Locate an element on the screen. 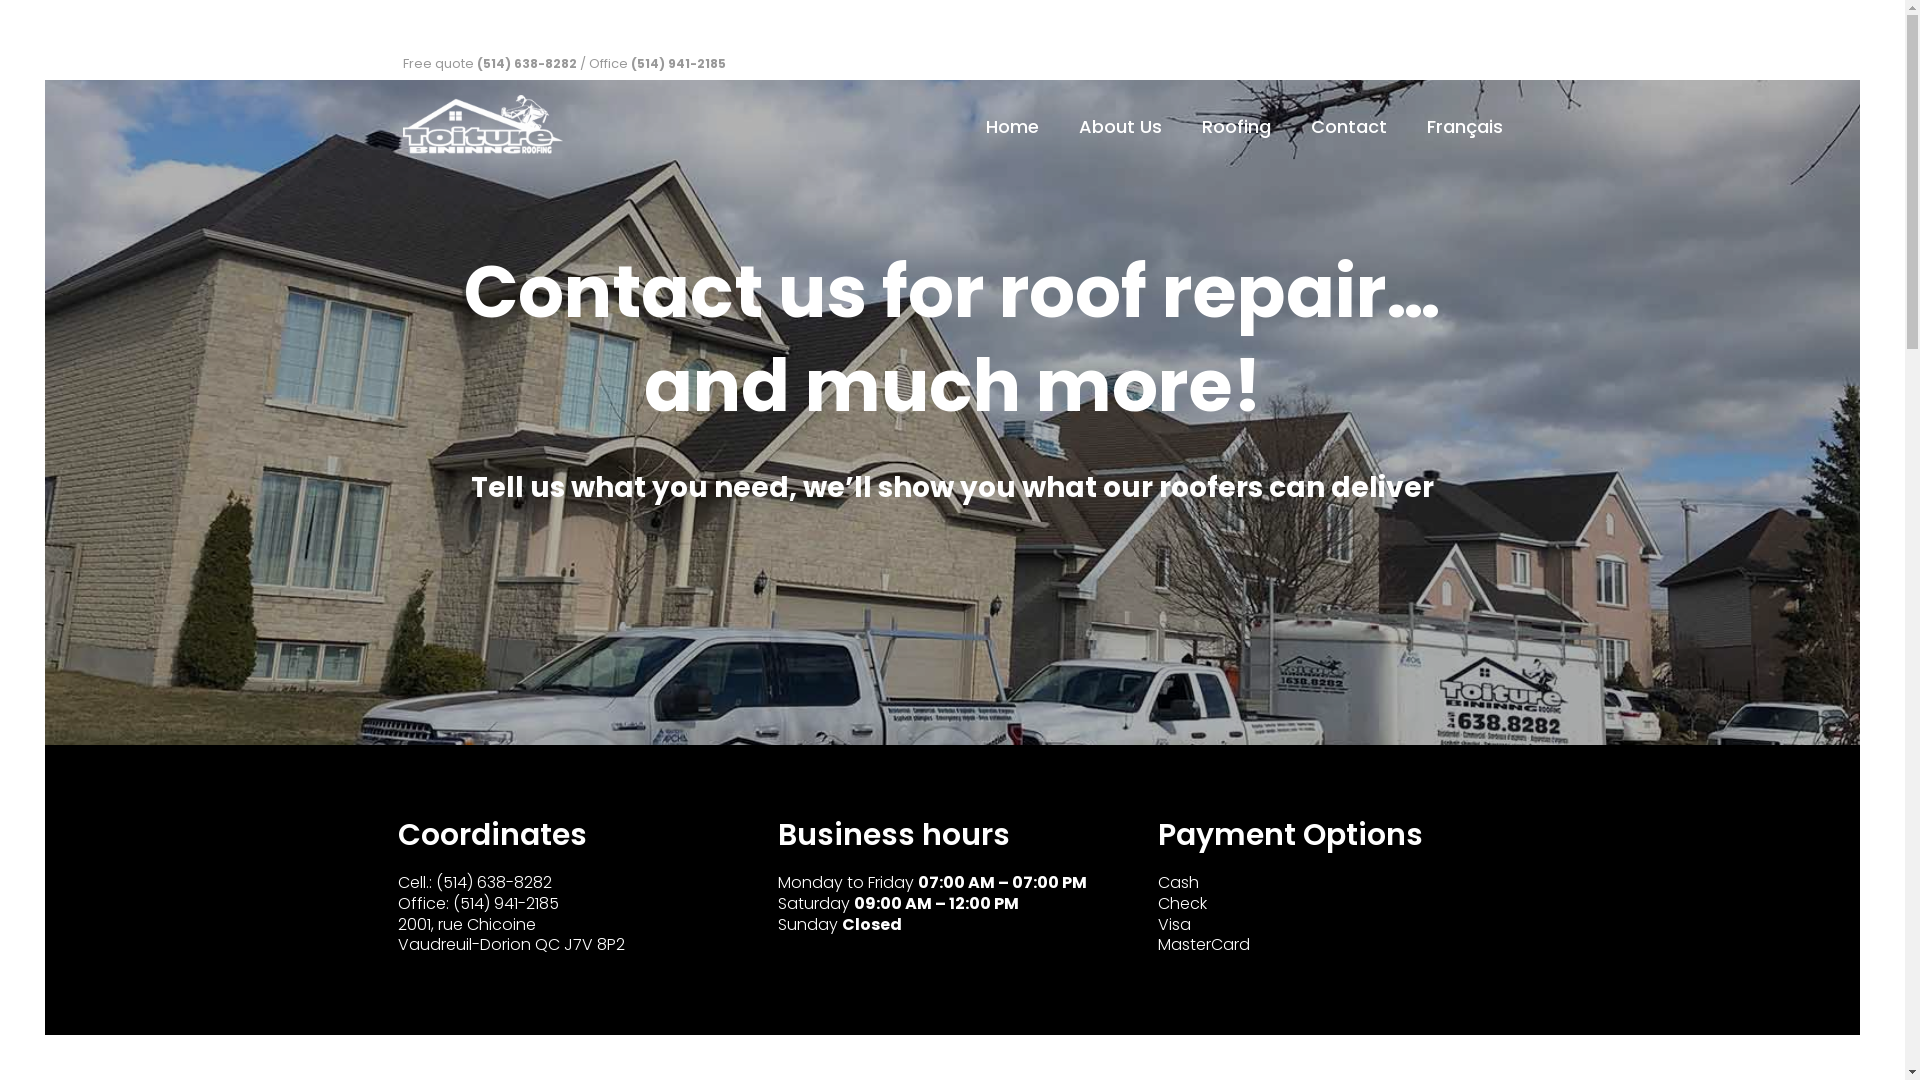  Home is located at coordinates (1012, 125).